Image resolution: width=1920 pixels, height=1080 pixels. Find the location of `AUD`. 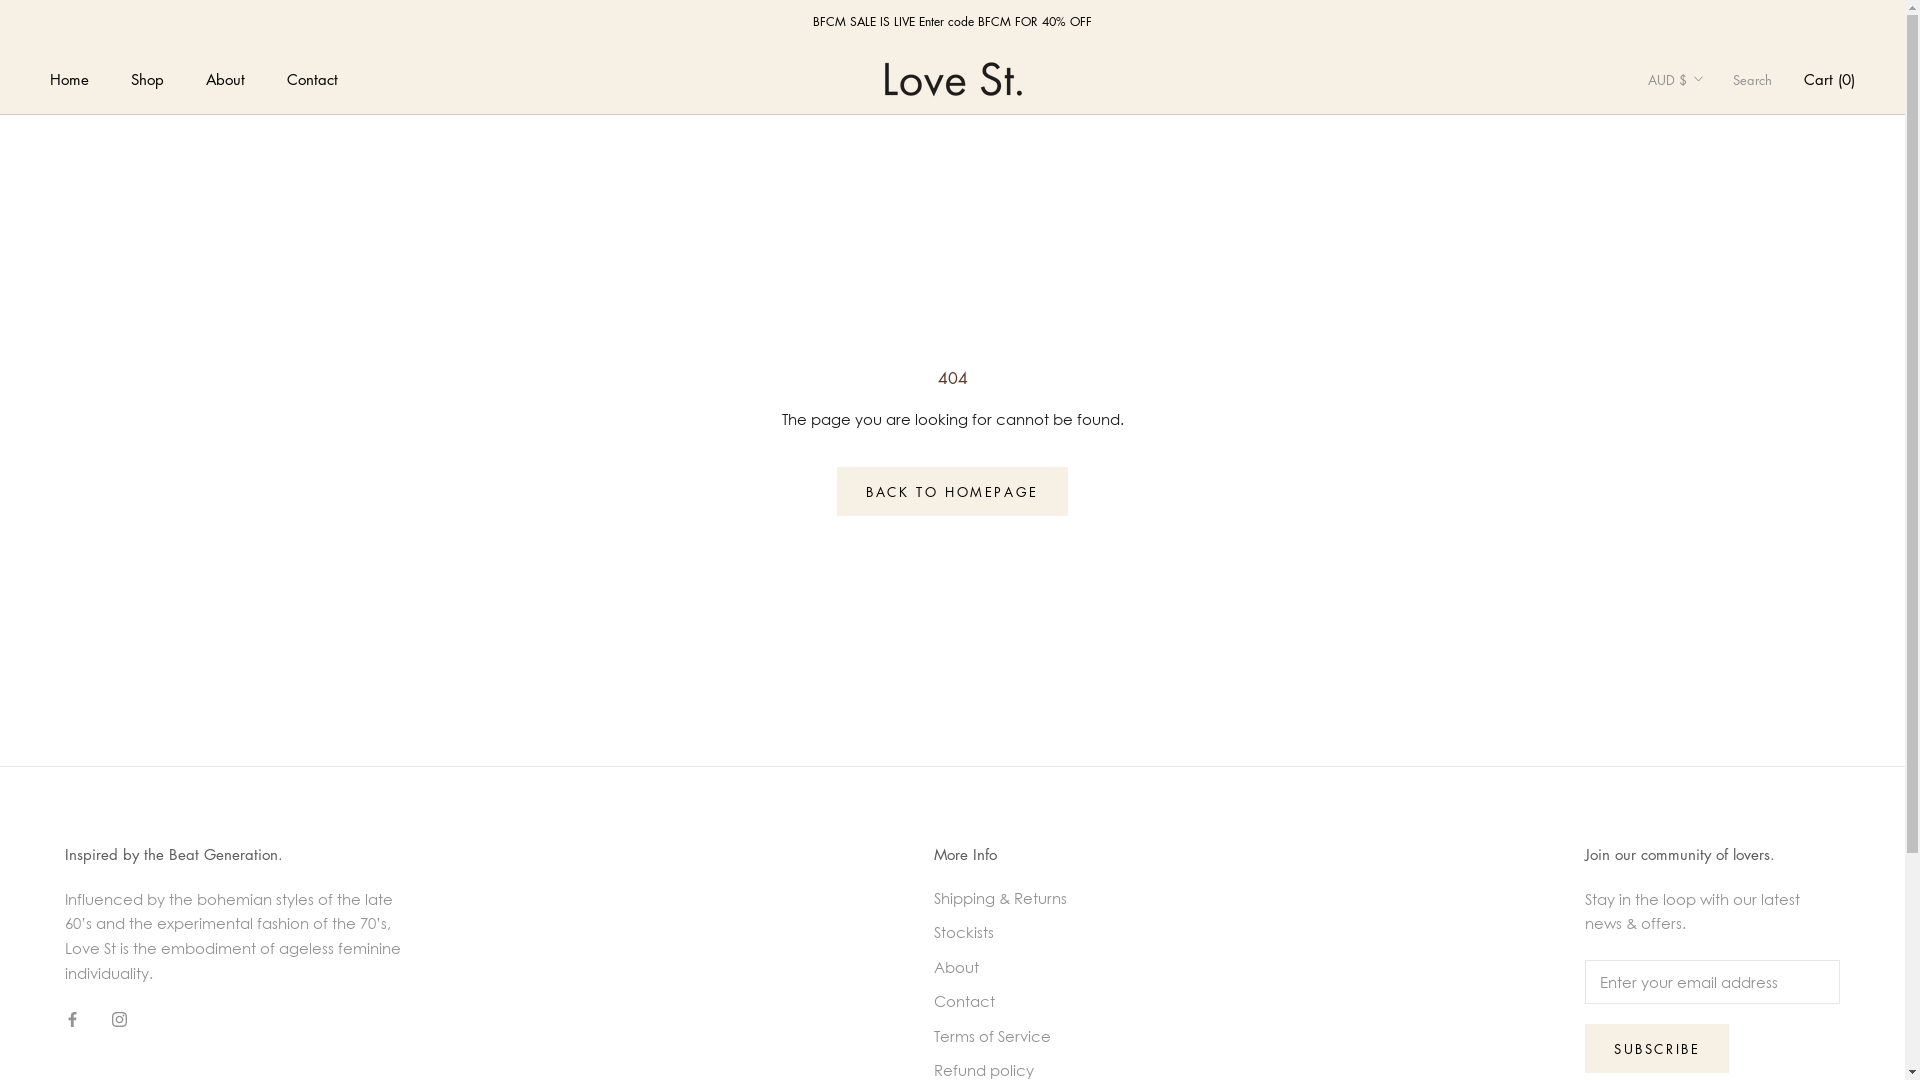

AUD is located at coordinates (1709, 282).